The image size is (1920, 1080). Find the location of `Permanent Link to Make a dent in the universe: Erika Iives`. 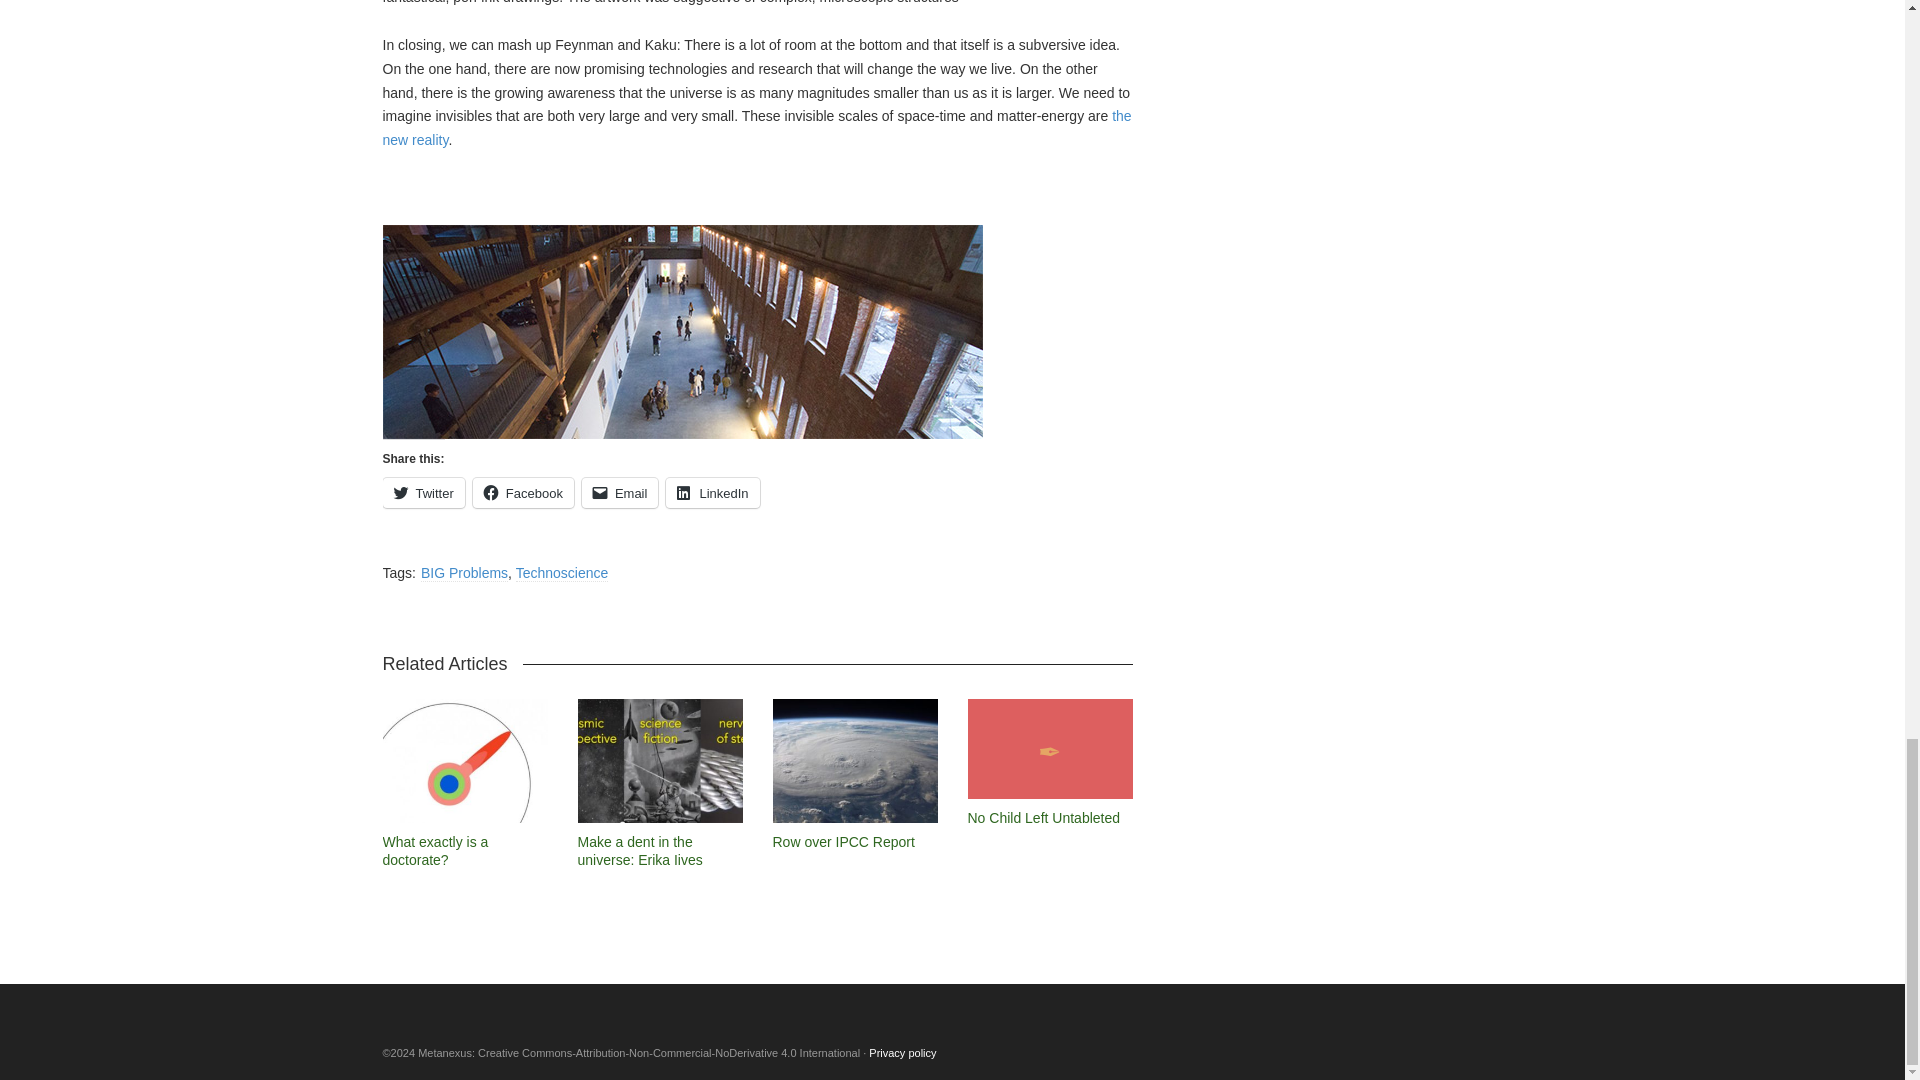

Permanent Link to Make a dent in the universe: Erika Iives is located at coordinates (640, 850).